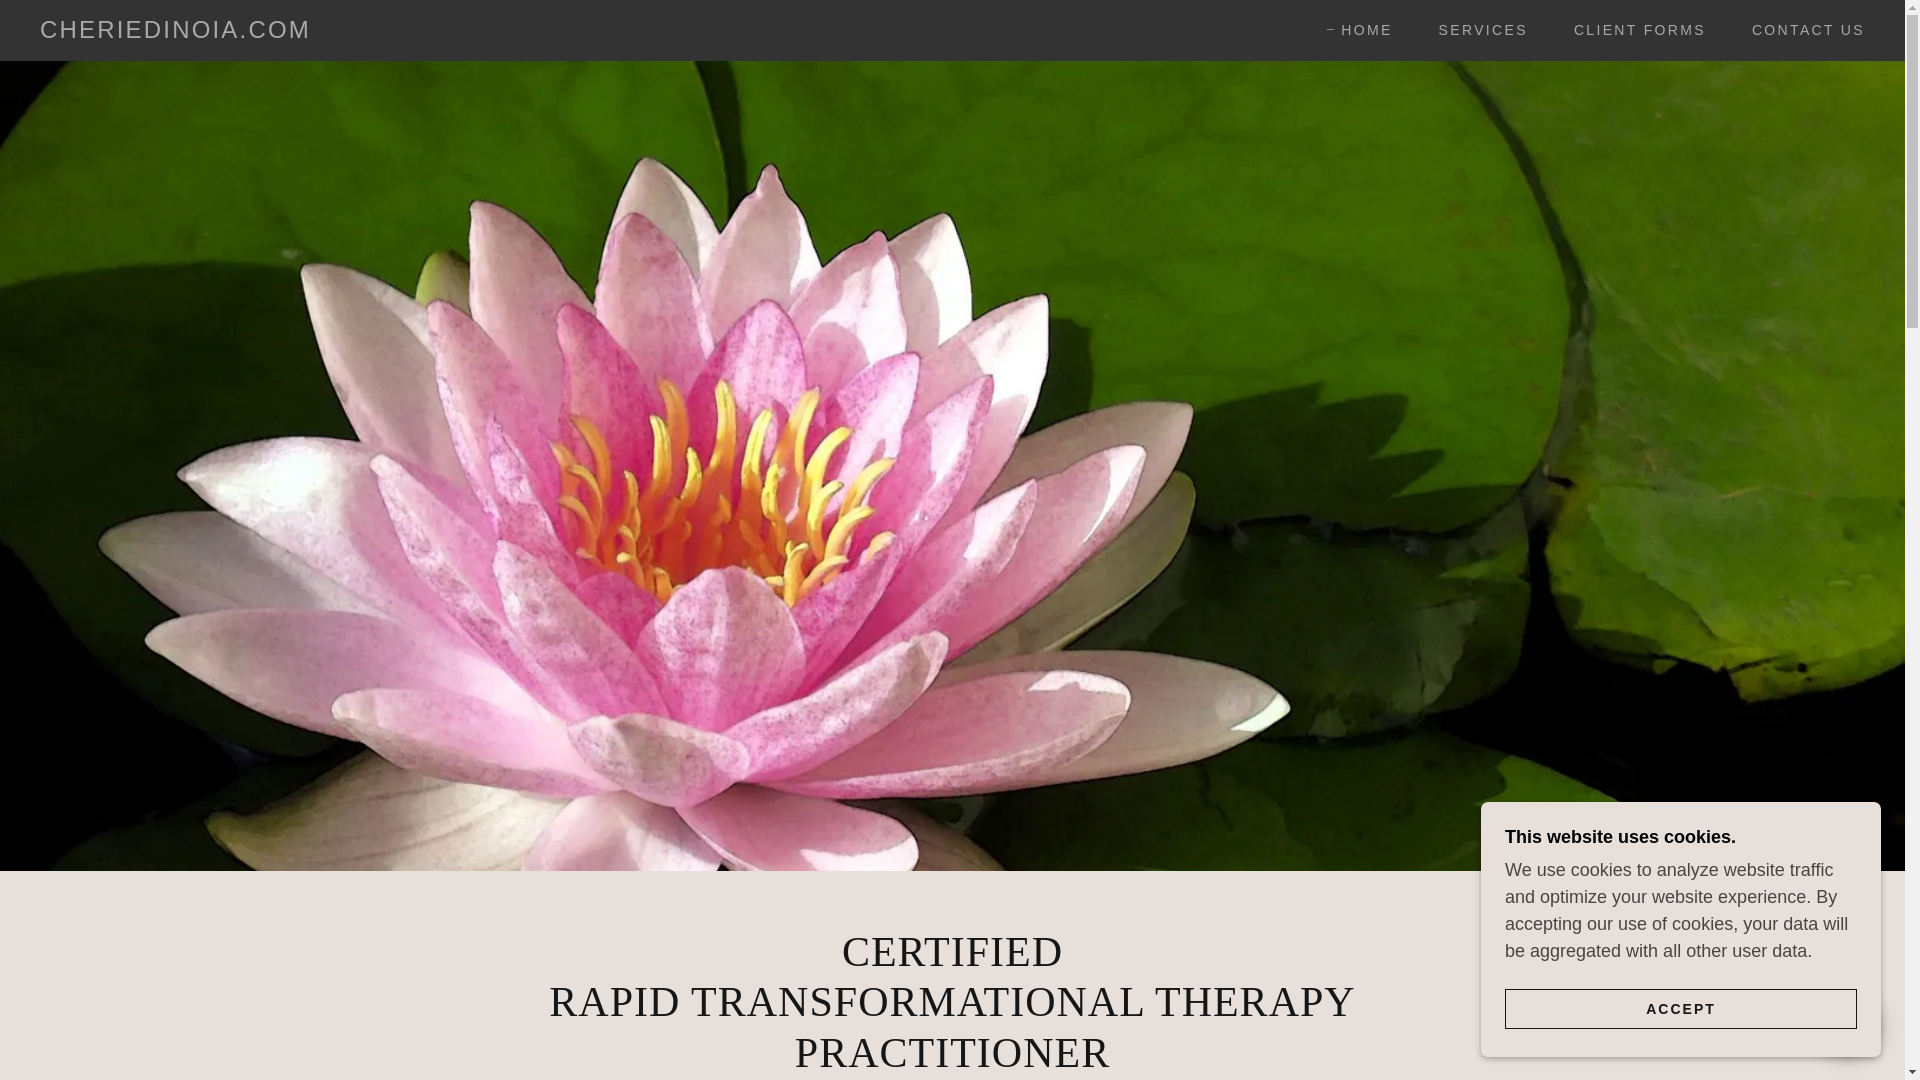  Describe the element at coordinates (1476, 29) in the screenshot. I see `SERVICES` at that location.